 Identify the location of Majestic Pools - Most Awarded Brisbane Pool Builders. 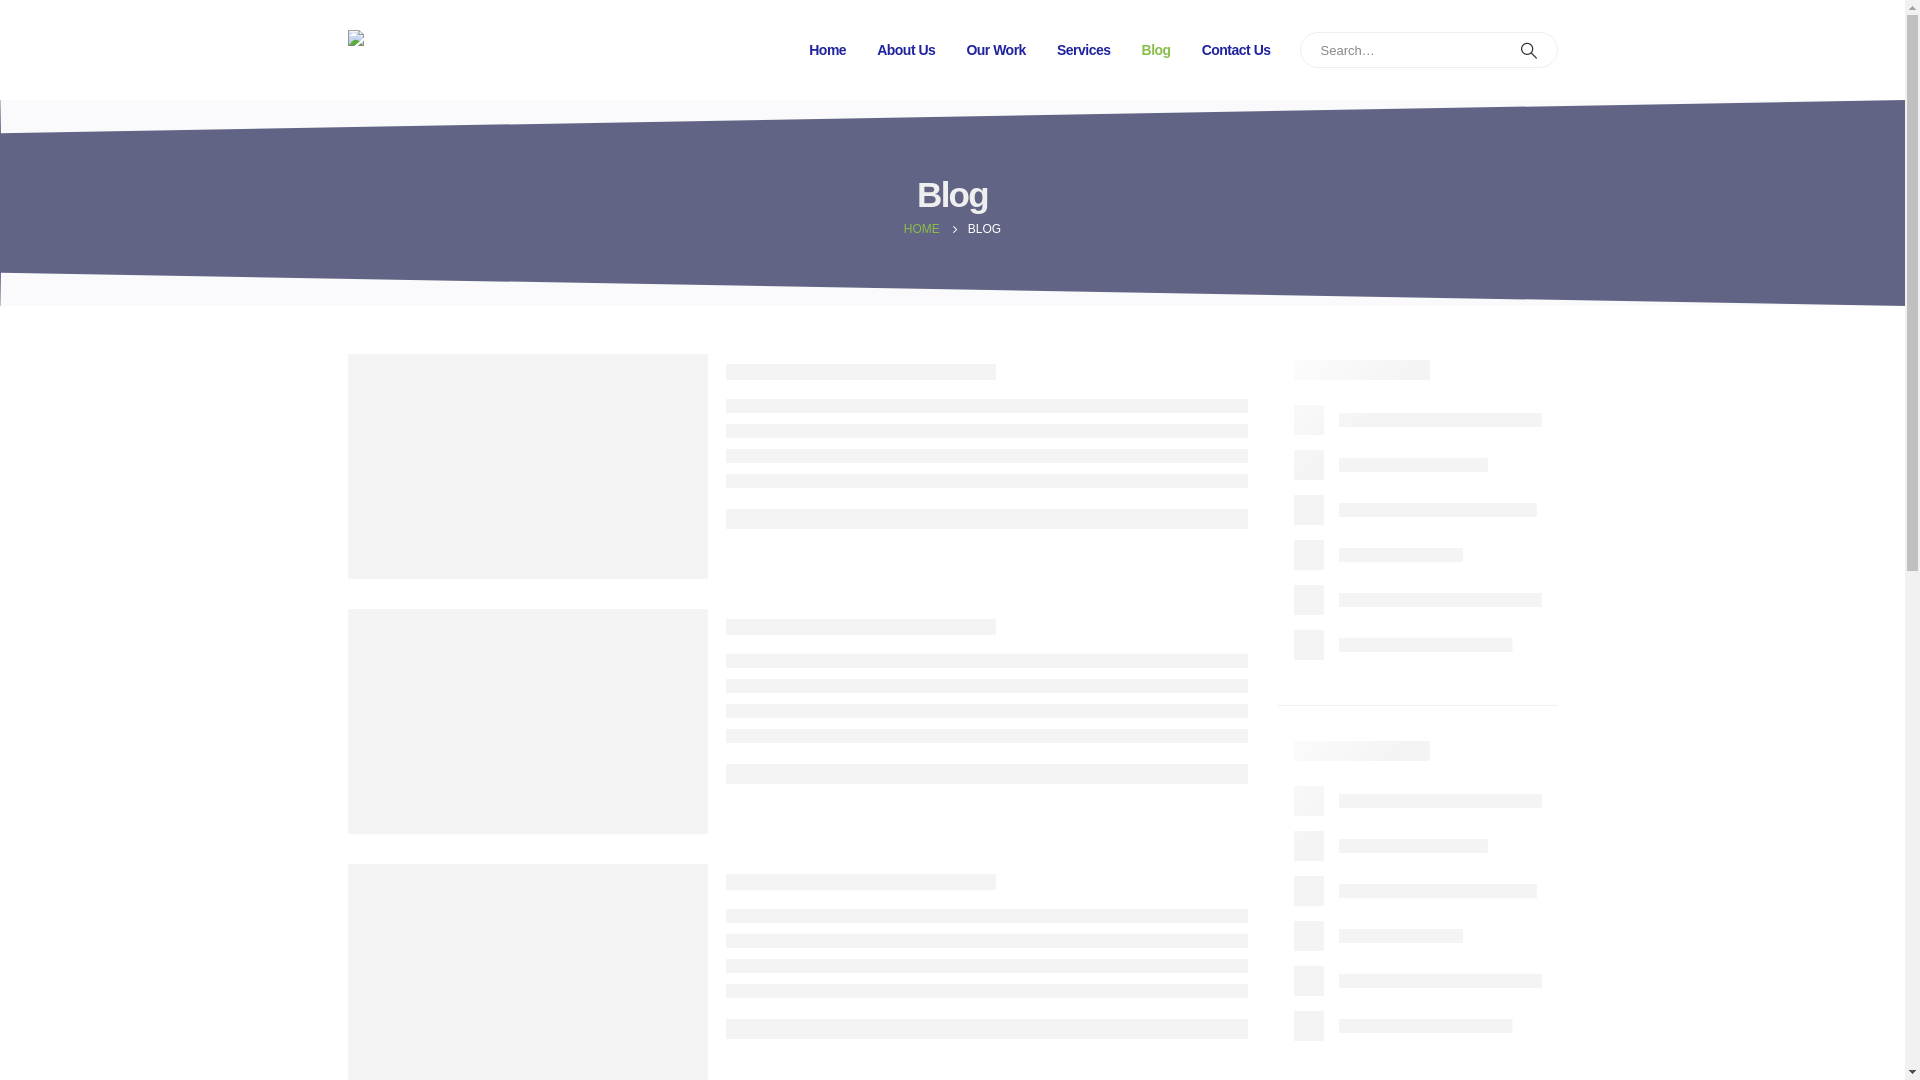
(410, 50).